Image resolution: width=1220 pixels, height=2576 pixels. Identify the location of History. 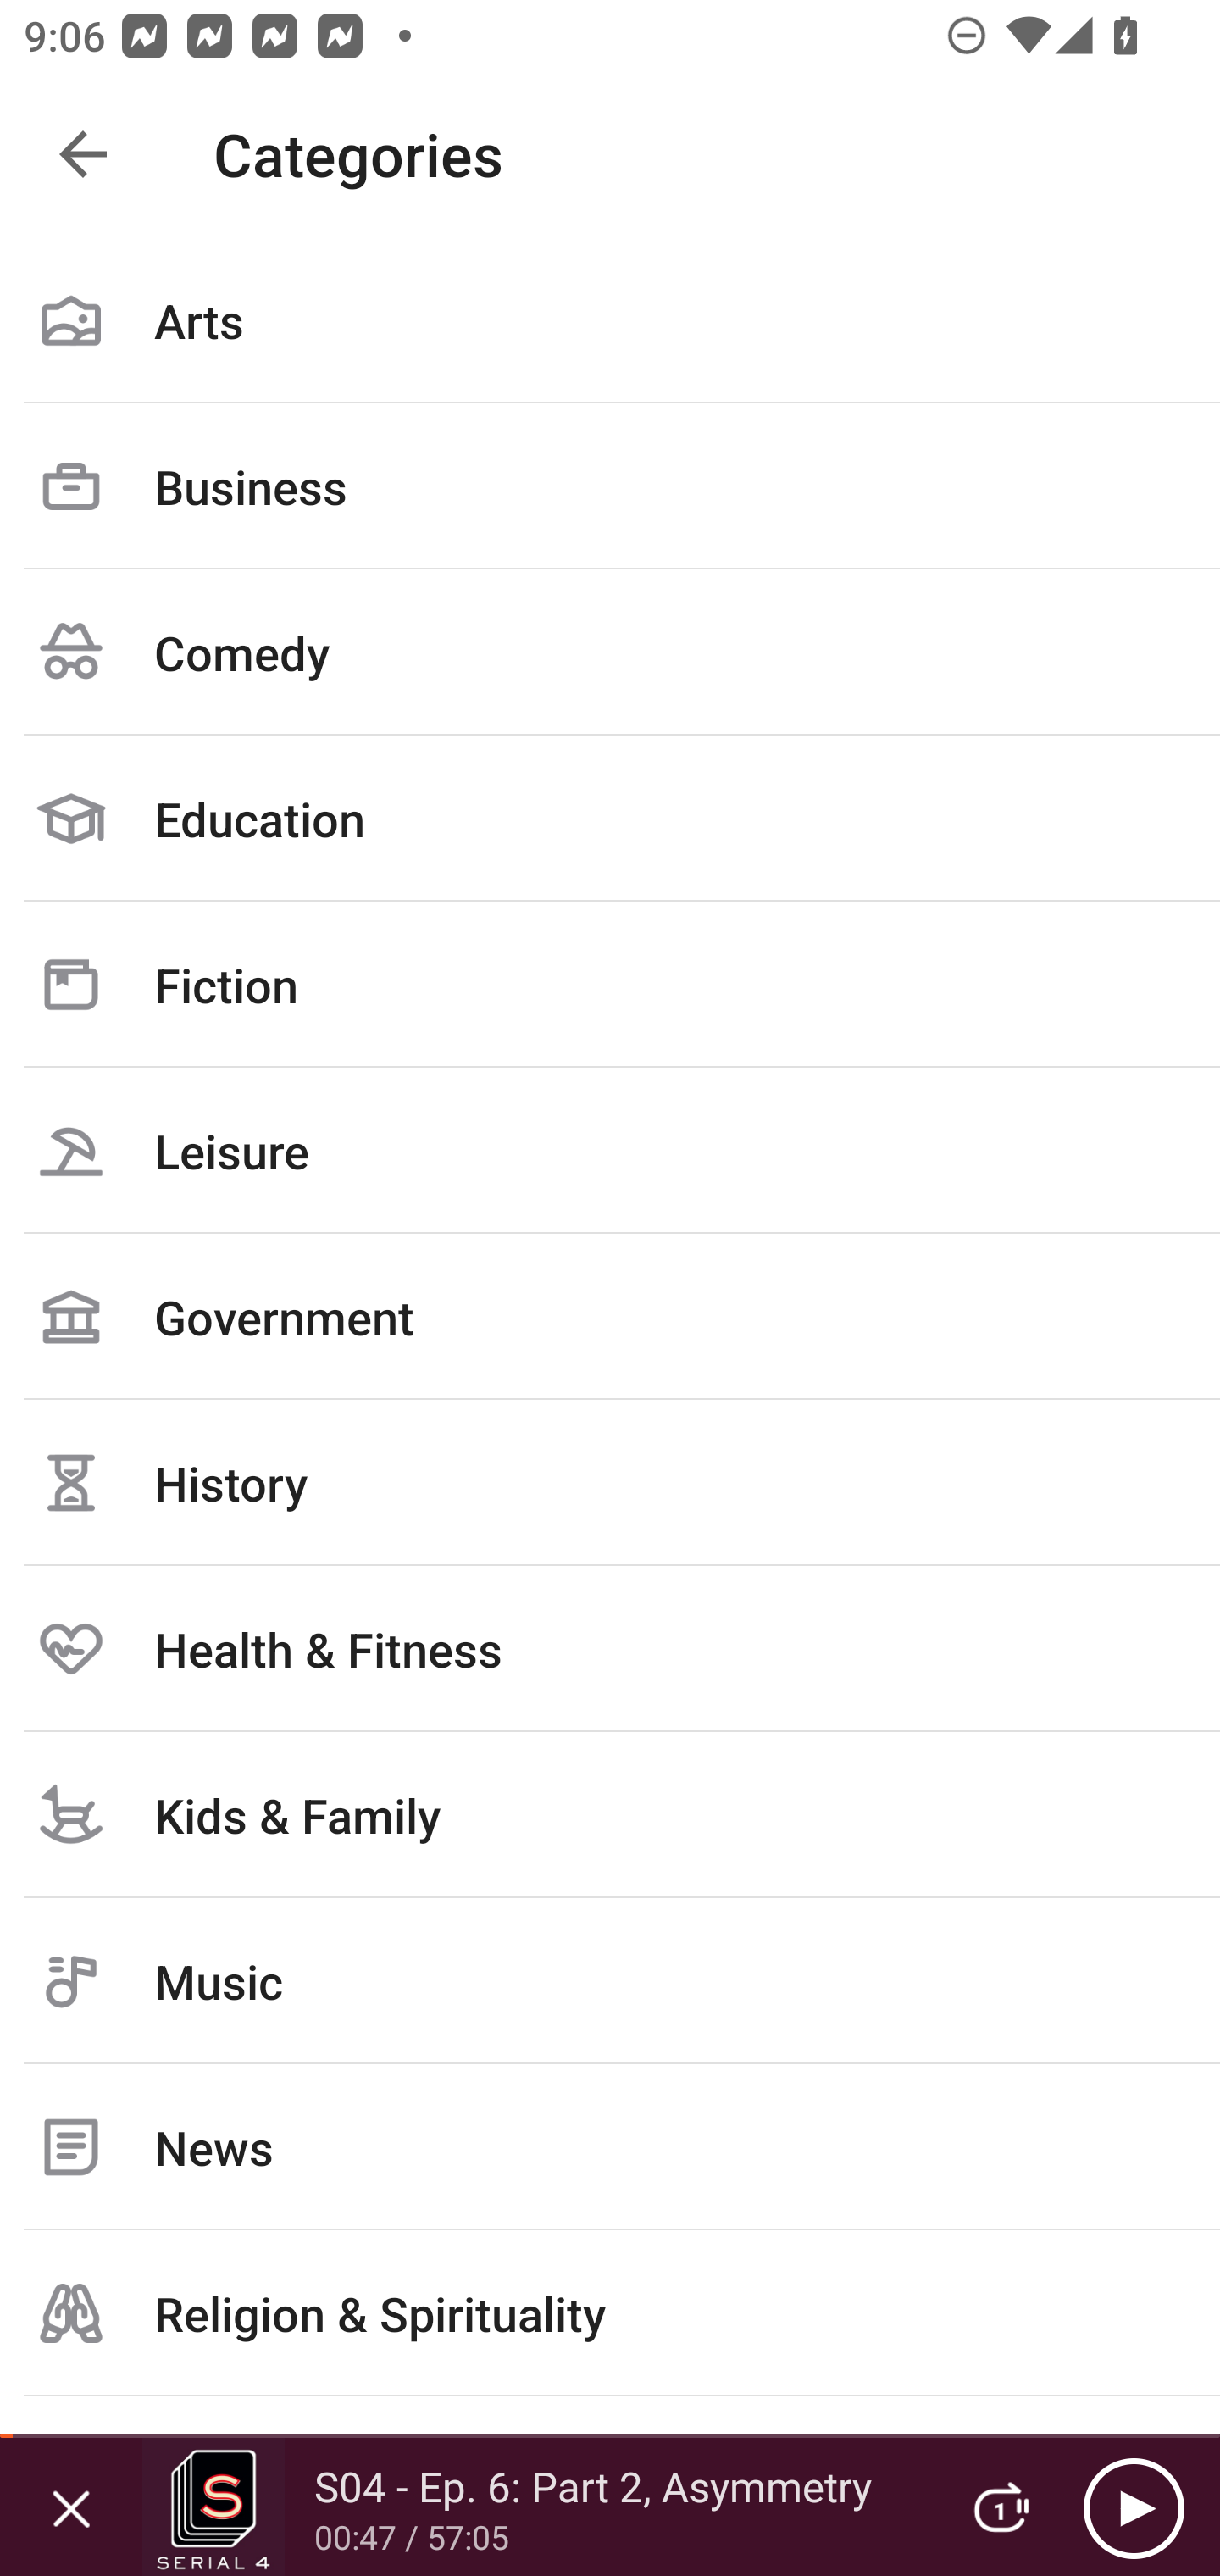
(610, 1482).